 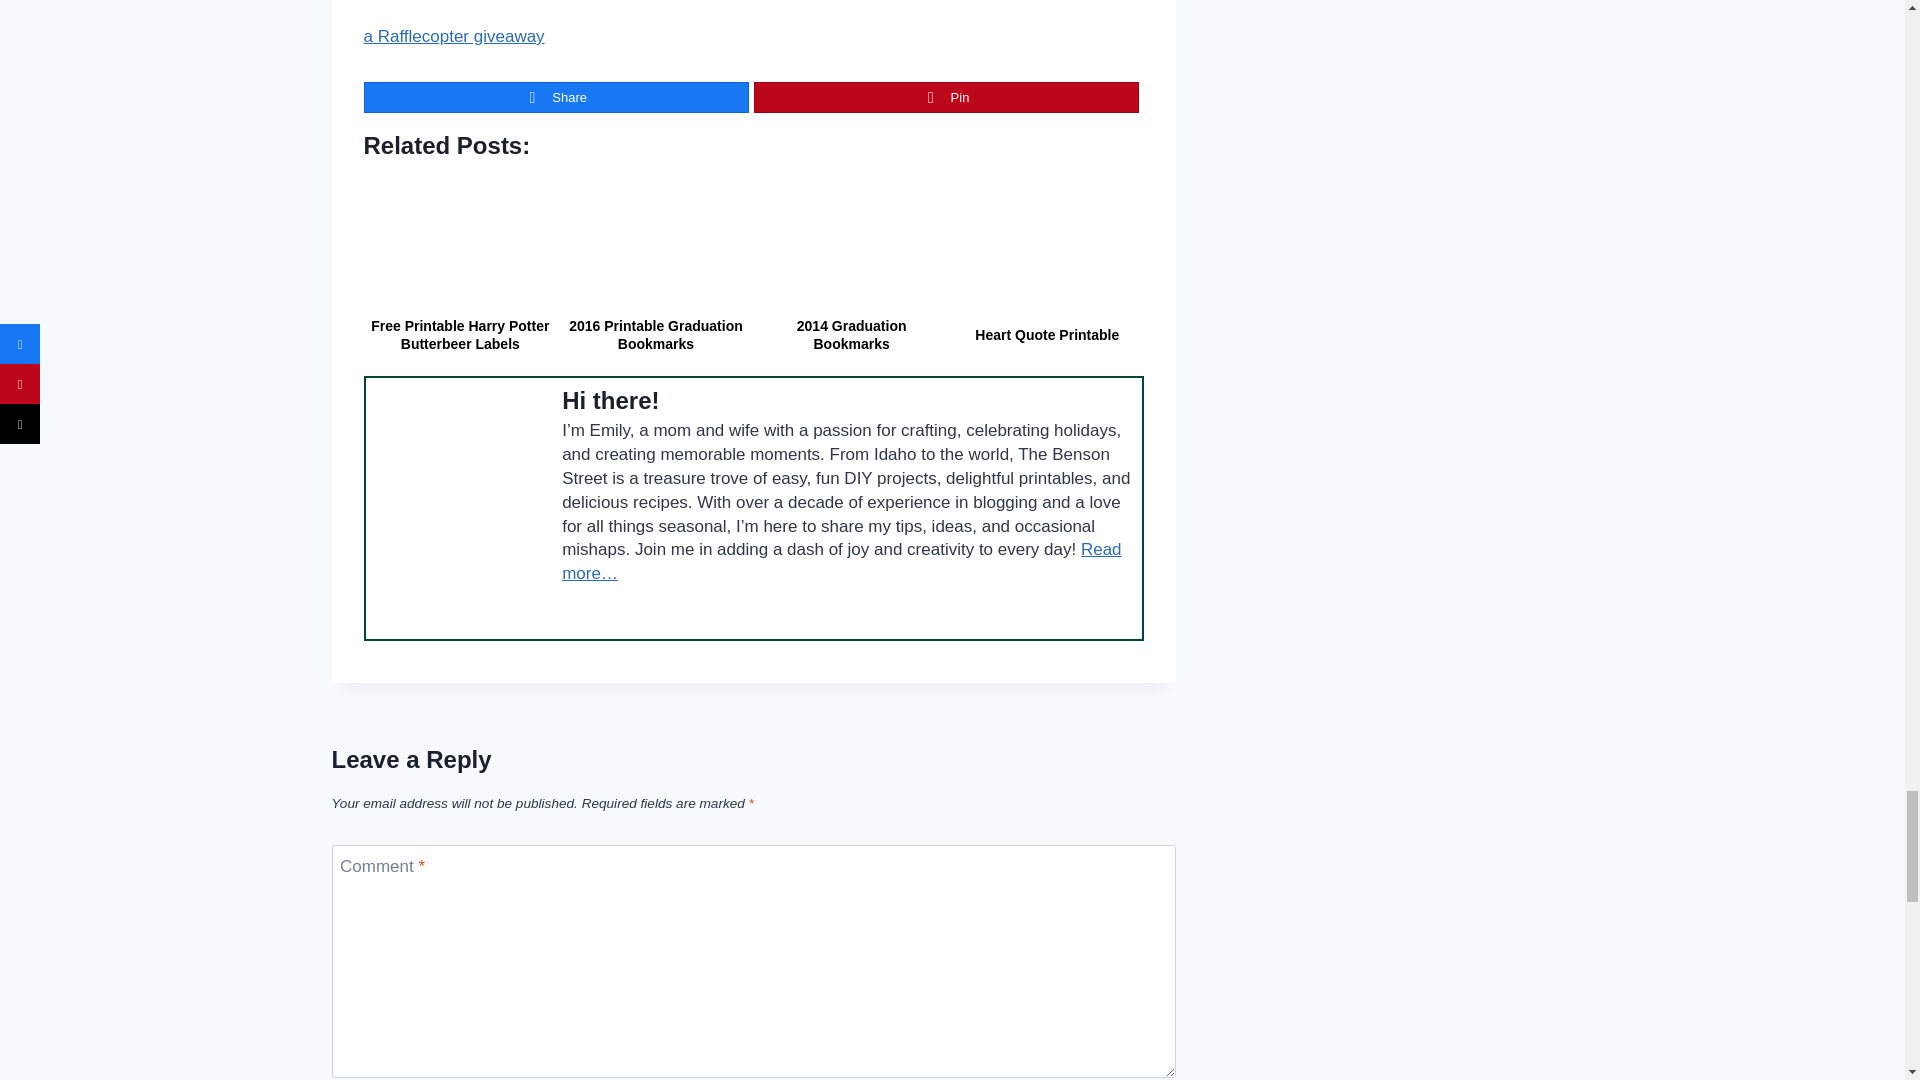 What do you see at coordinates (1046, 242) in the screenshot?
I see `Heart Quote Printable` at bounding box center [1046, 242].